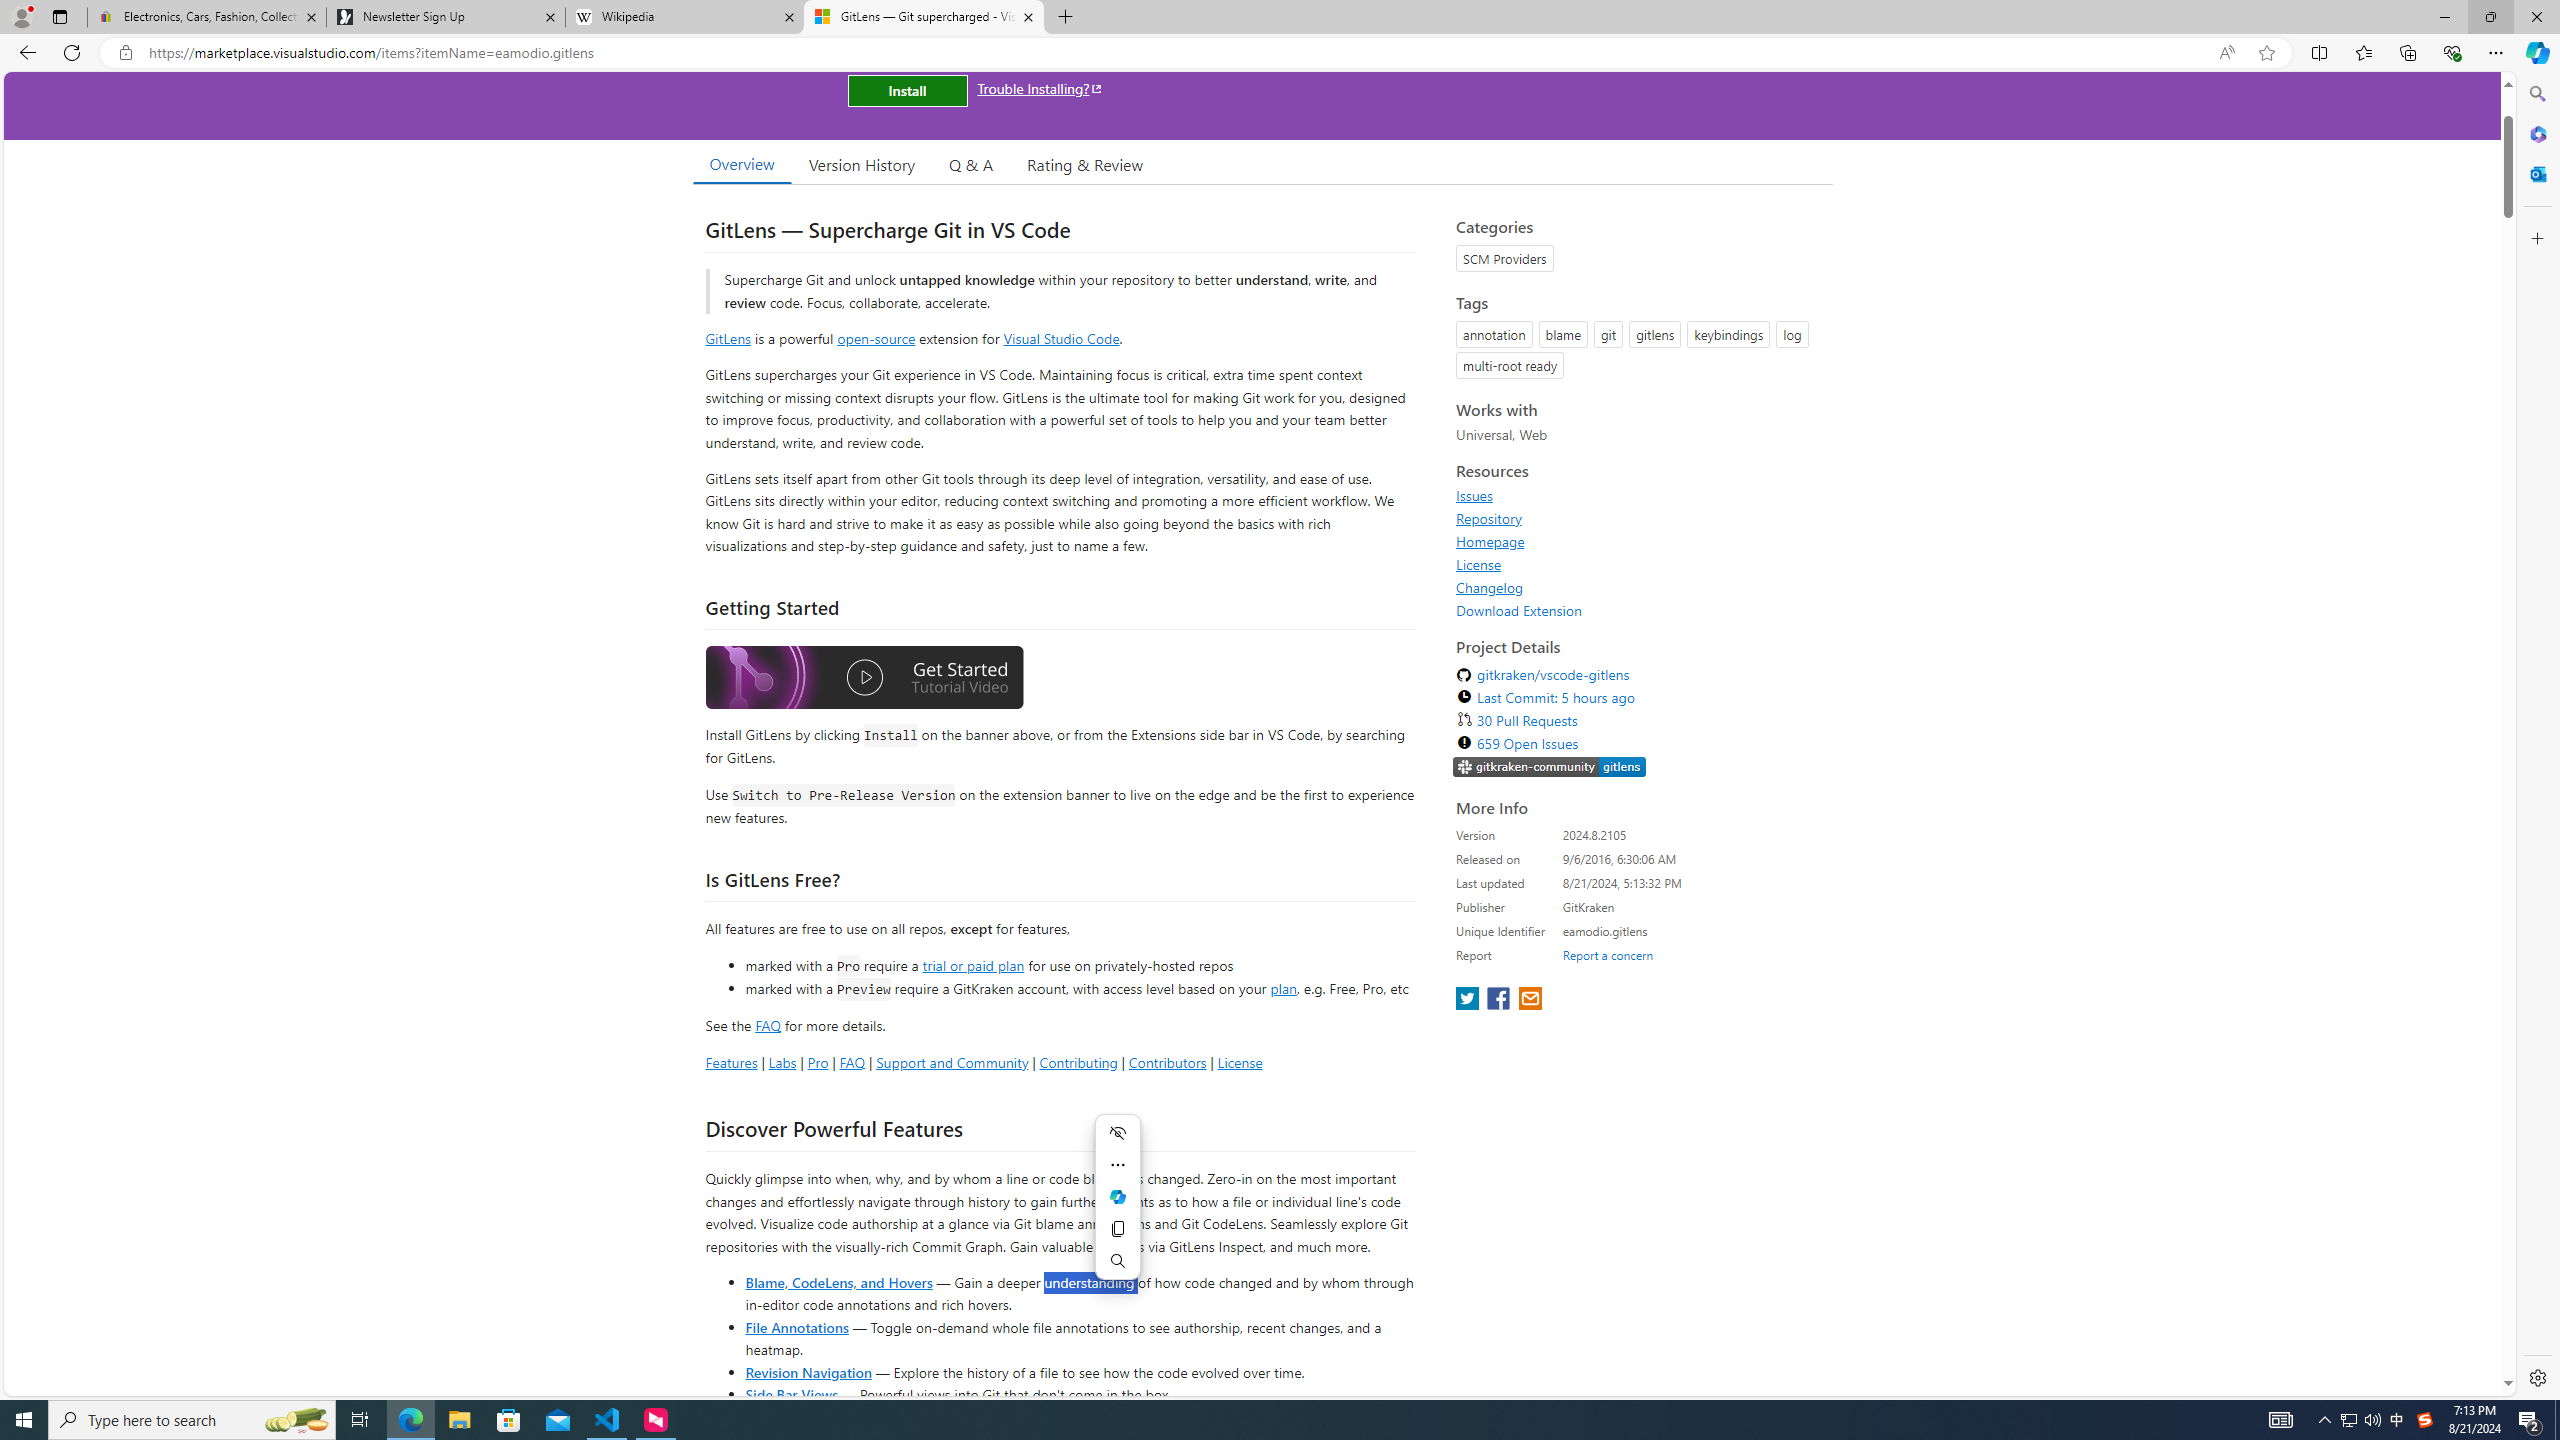  I want to click on More actions, so click(1117, 1164).